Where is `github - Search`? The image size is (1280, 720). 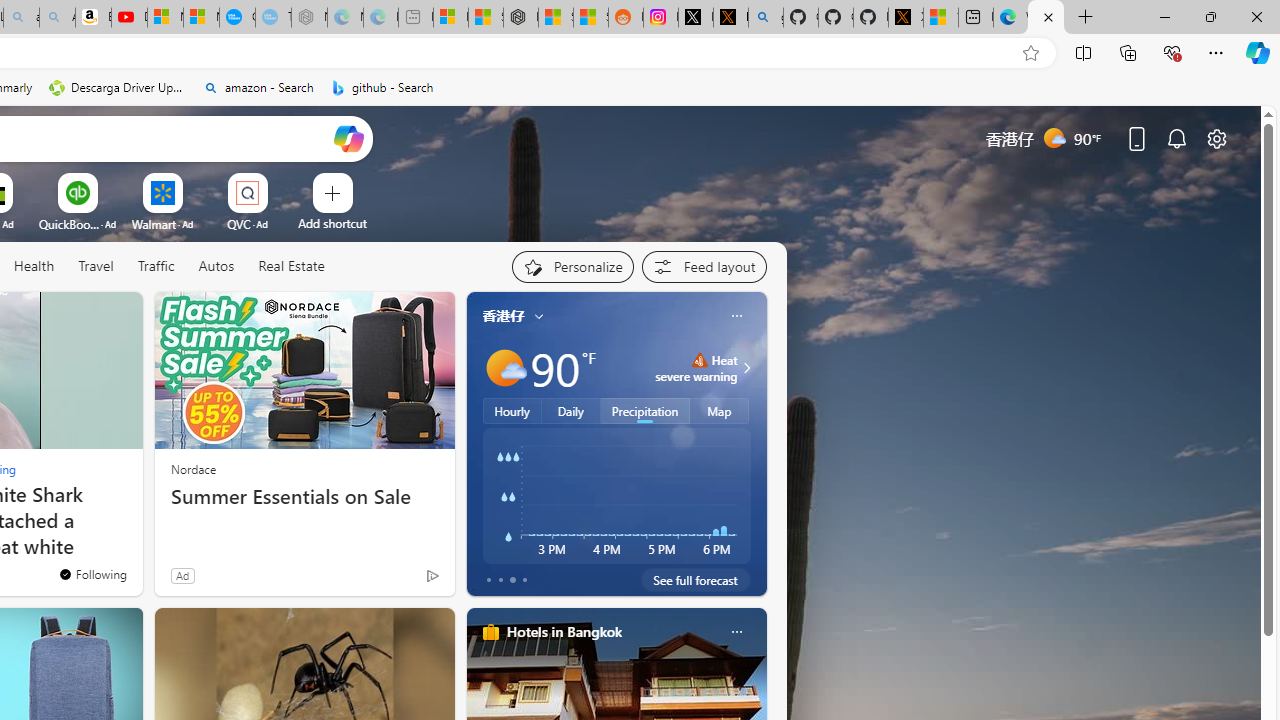
github - Search is located at coordinates (382, 88).